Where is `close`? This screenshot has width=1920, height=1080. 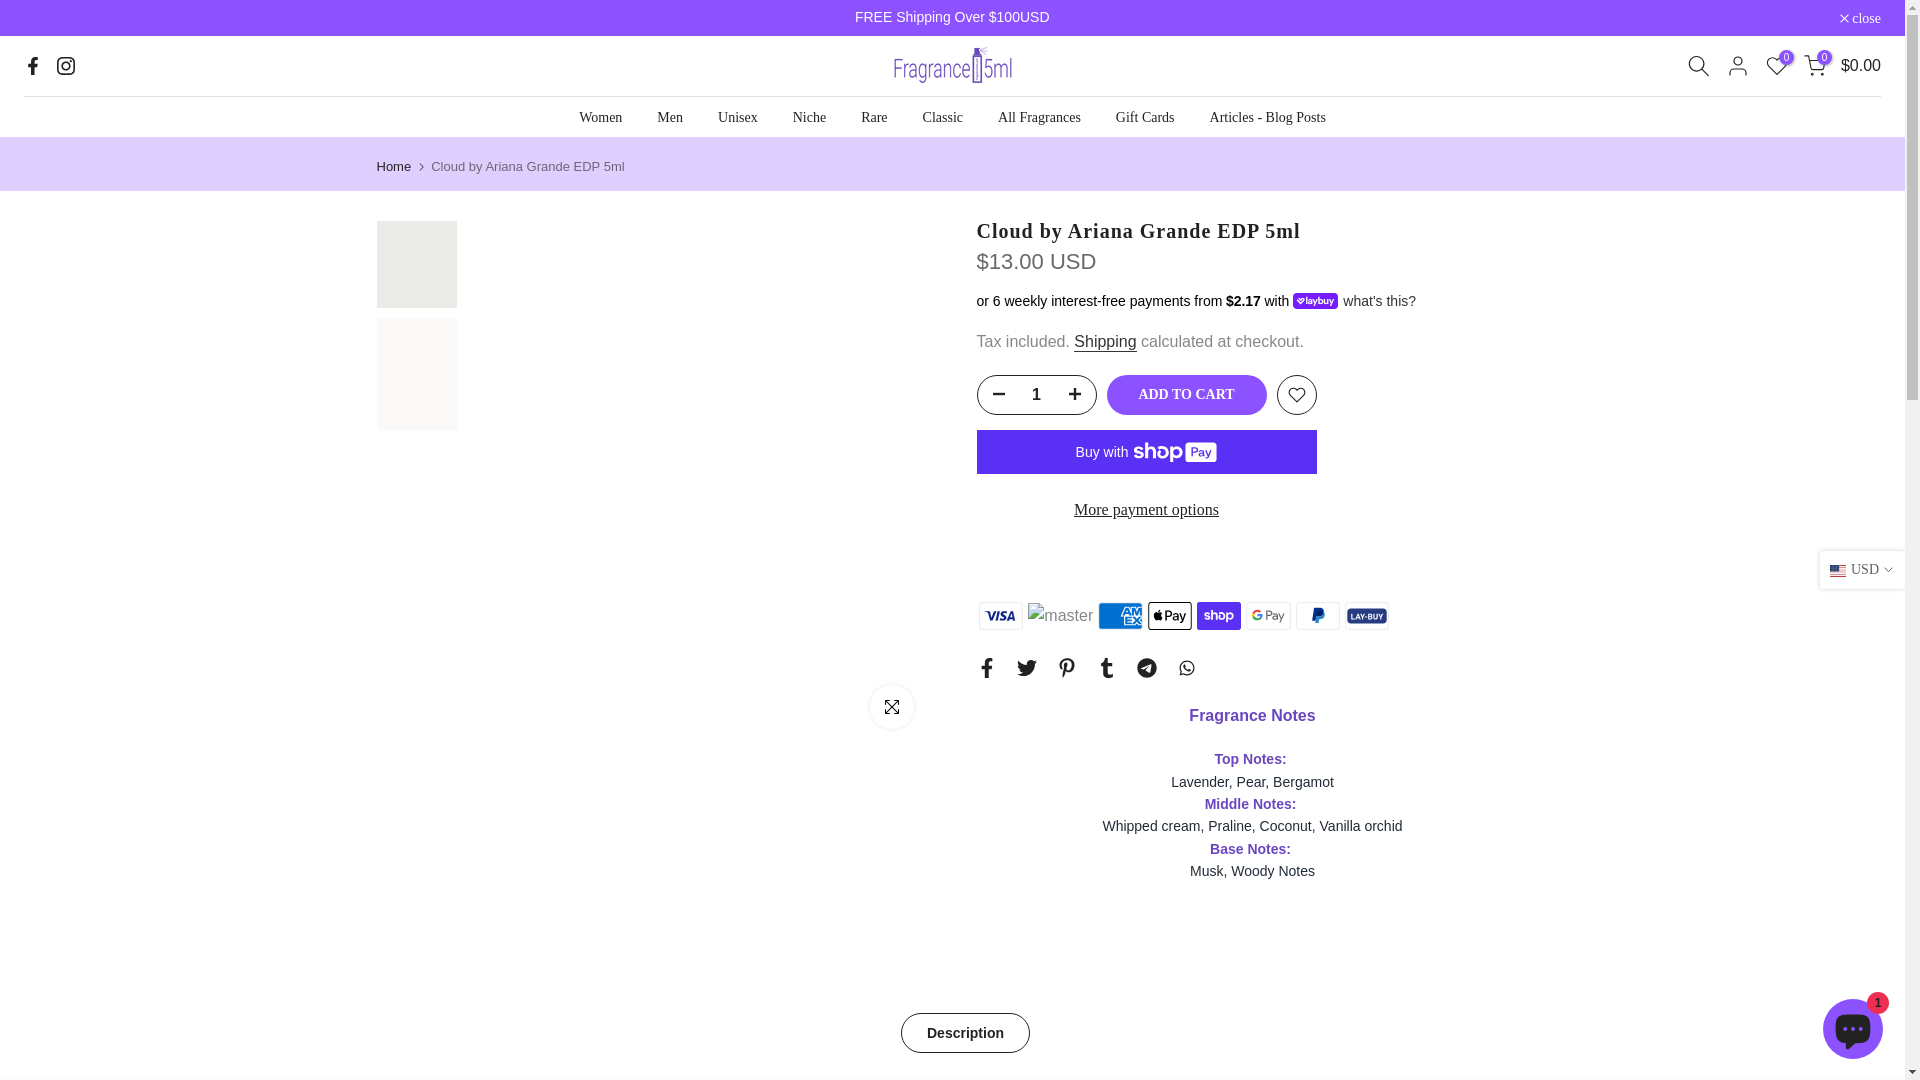 close is located at coordinates (1860, 18).